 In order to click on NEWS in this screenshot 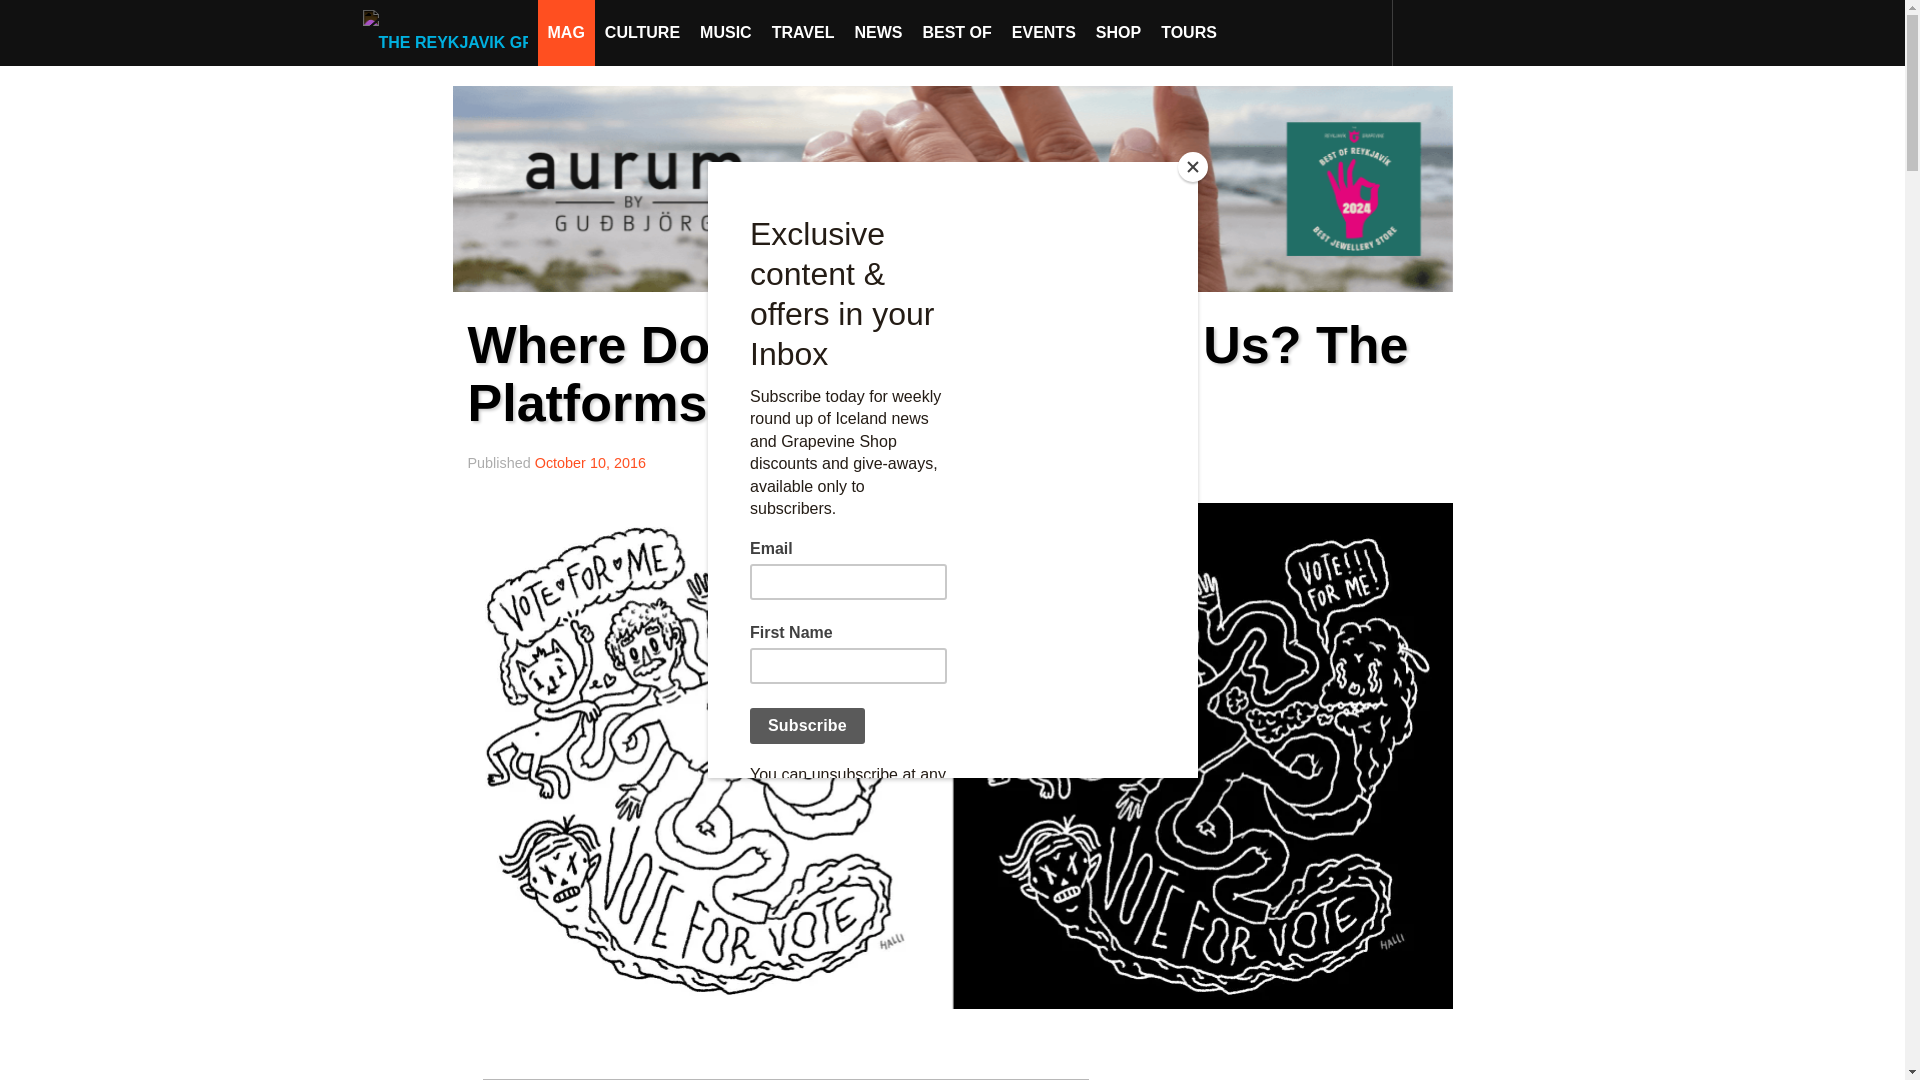, I will do `click(878, 32)`.